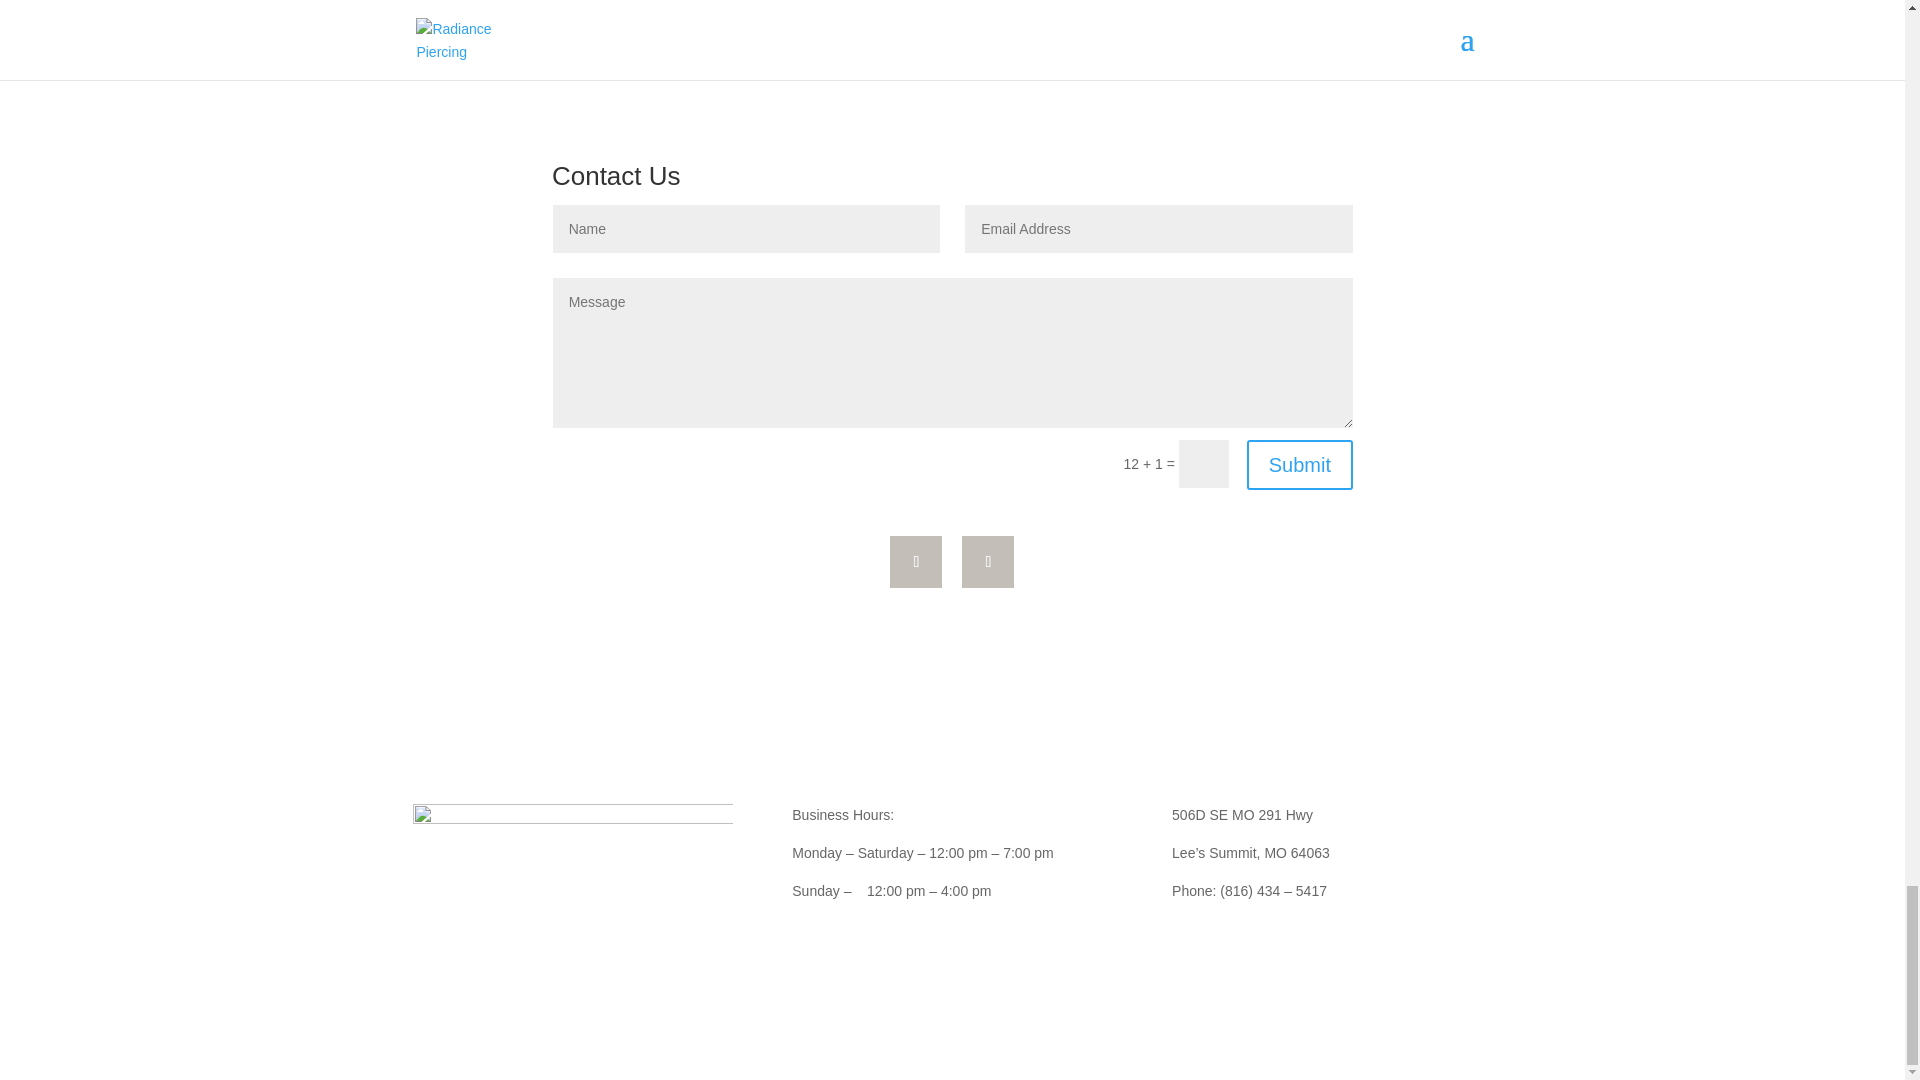 This screenshot has width=1920, height=1080. Describe the element at coordinates (1300, 464) in the screenshot. I see `Submit` at that location.